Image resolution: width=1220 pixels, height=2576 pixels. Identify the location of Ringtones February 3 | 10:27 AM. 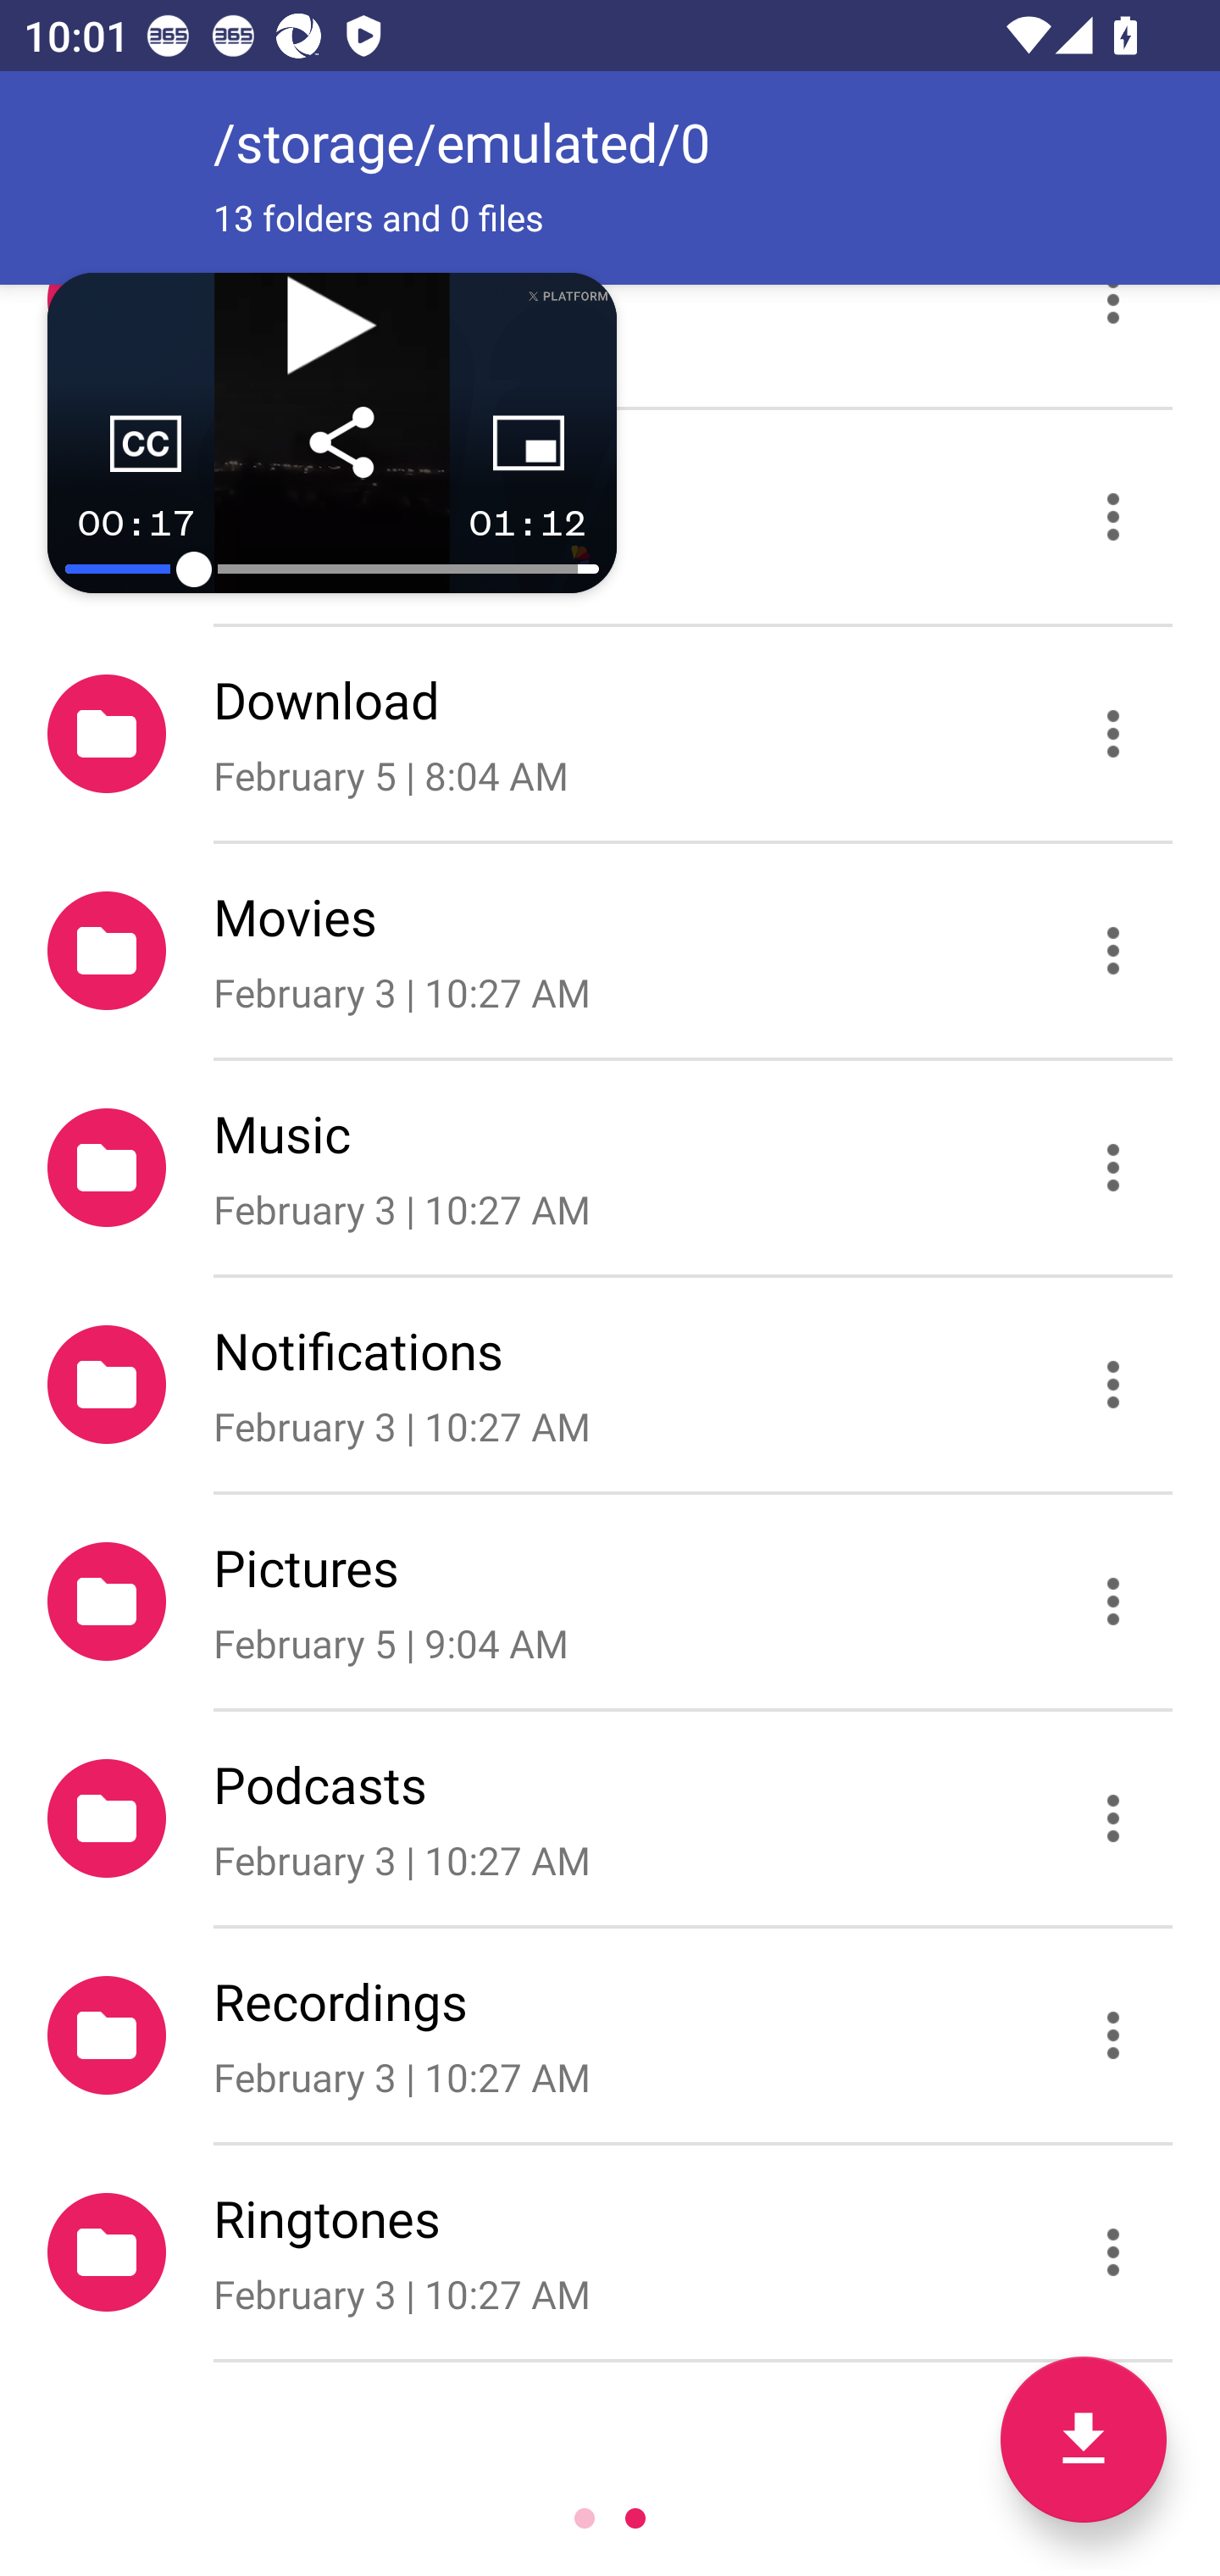
(610, 2252).